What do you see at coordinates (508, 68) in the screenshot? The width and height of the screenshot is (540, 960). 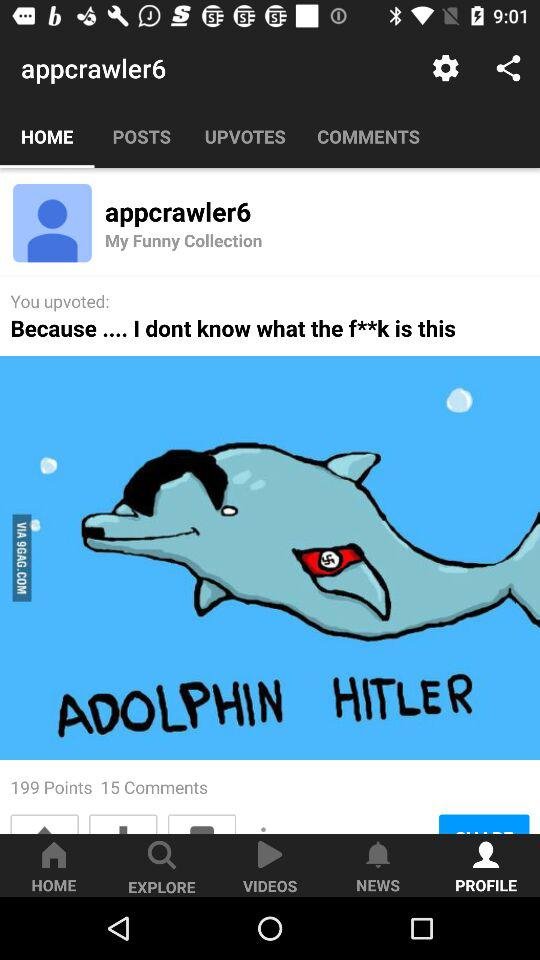 I see `click on share icon right side of settings icon on the top of the page` at bounding box center [508, 68].